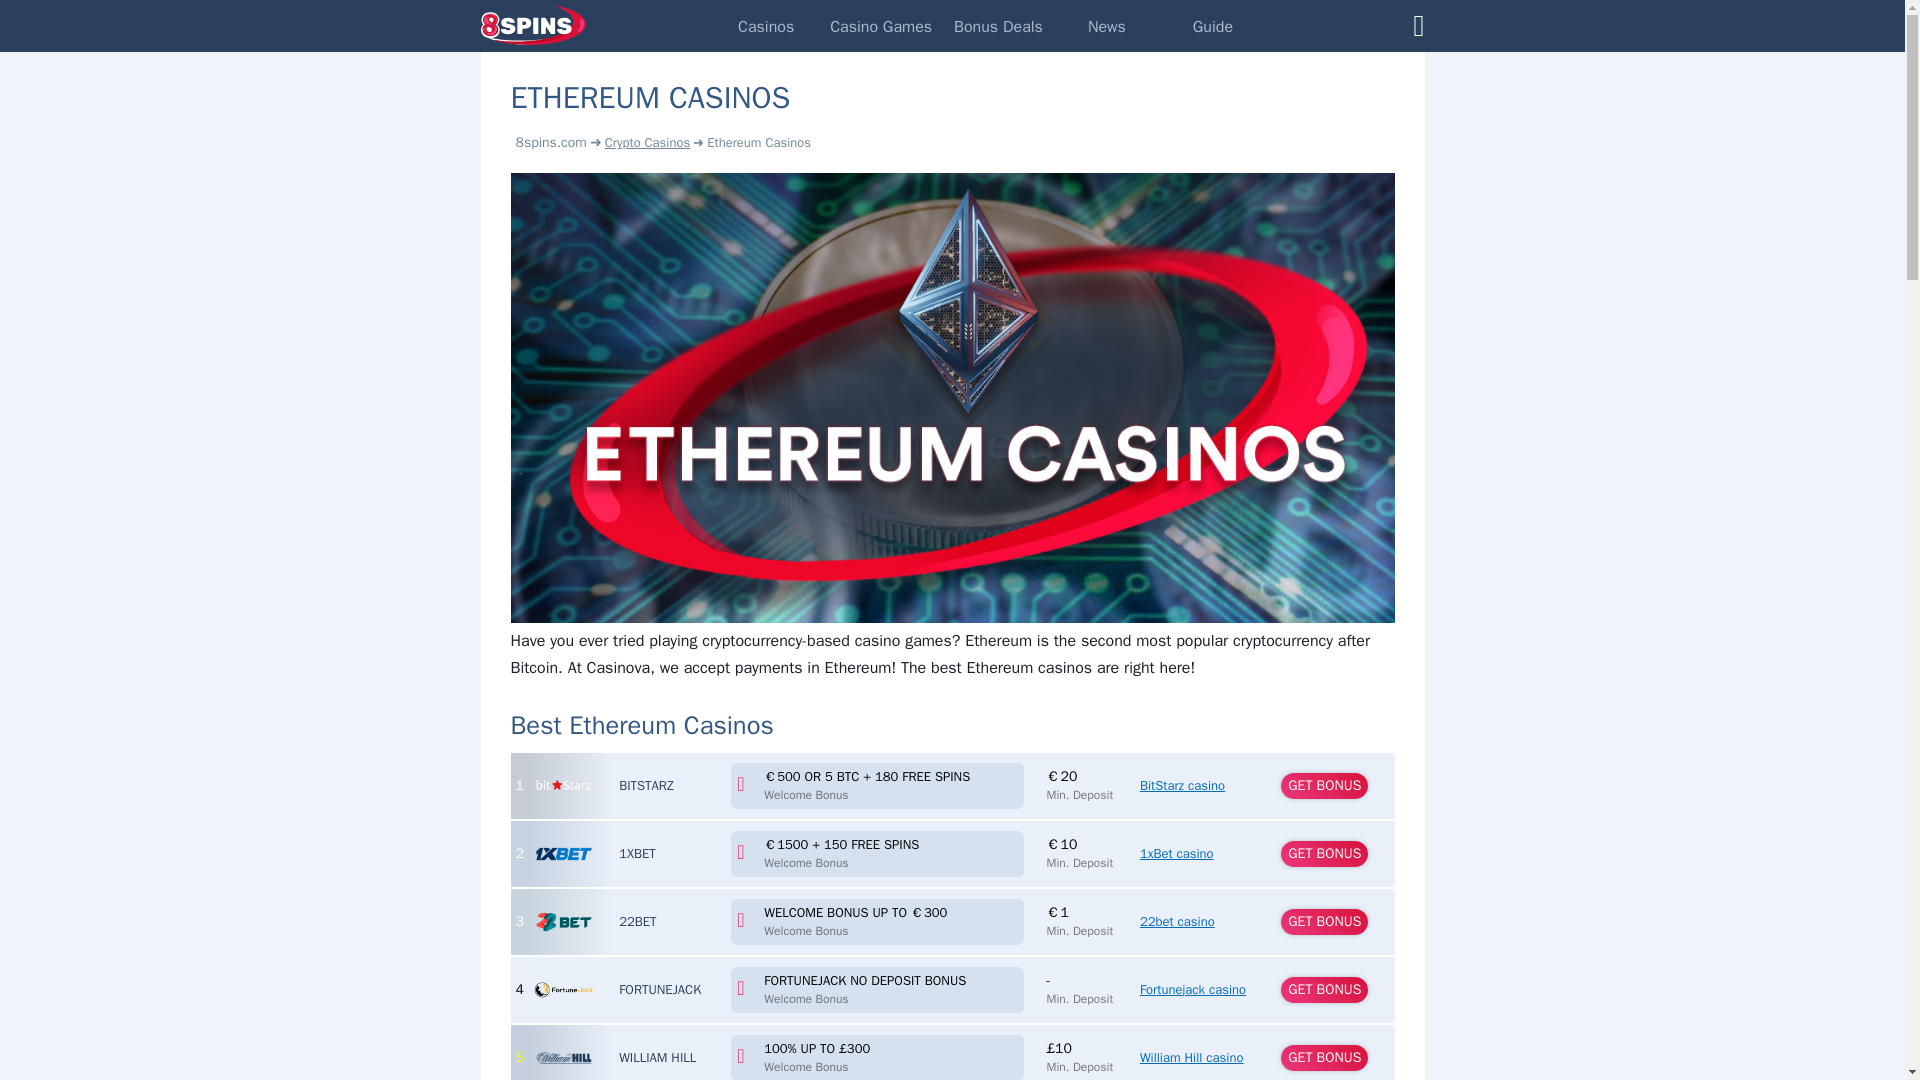 The width and height of the screenshot is (1920, 1080). Describe the element at coordinates (563, 922) in the screenshot. I see `22bet casino` at that location.